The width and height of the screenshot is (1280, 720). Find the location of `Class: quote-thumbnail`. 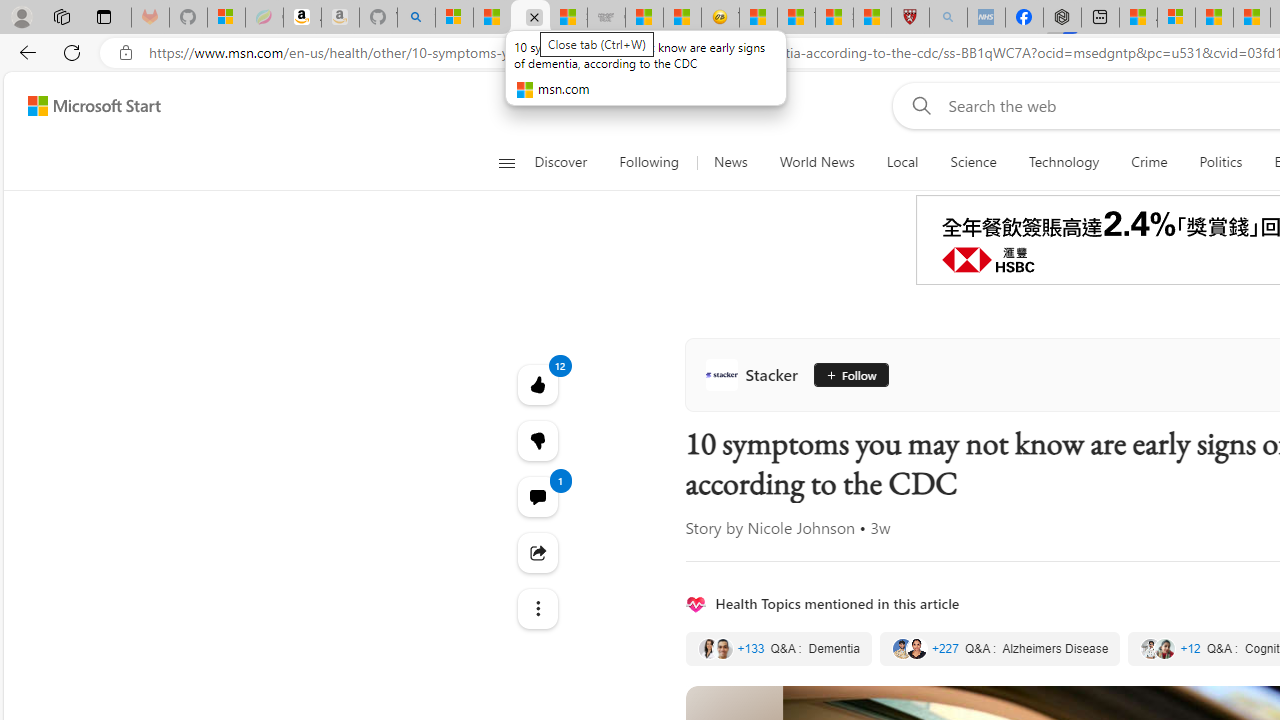

Class: quote-thumbnail is located at coordinates (1166, 648).